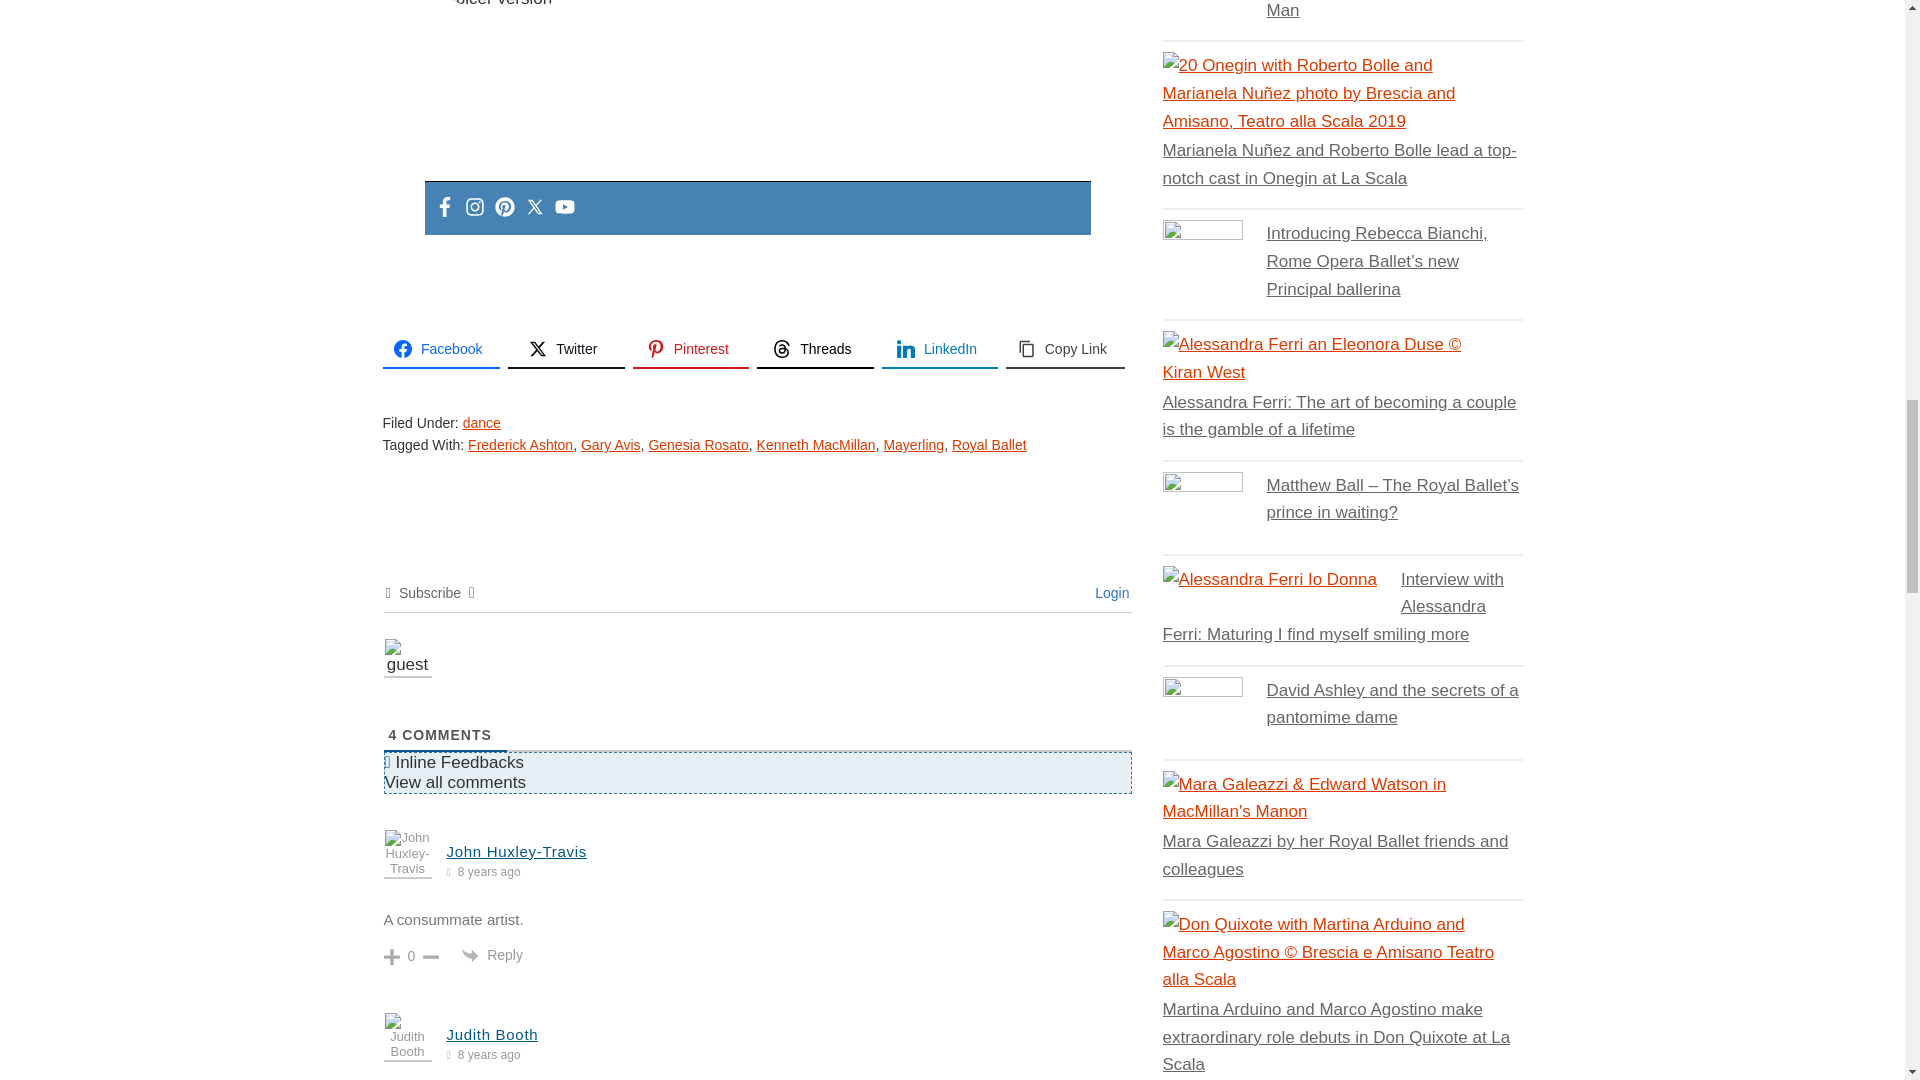  I want to click on Facebook, so click(440, 350).